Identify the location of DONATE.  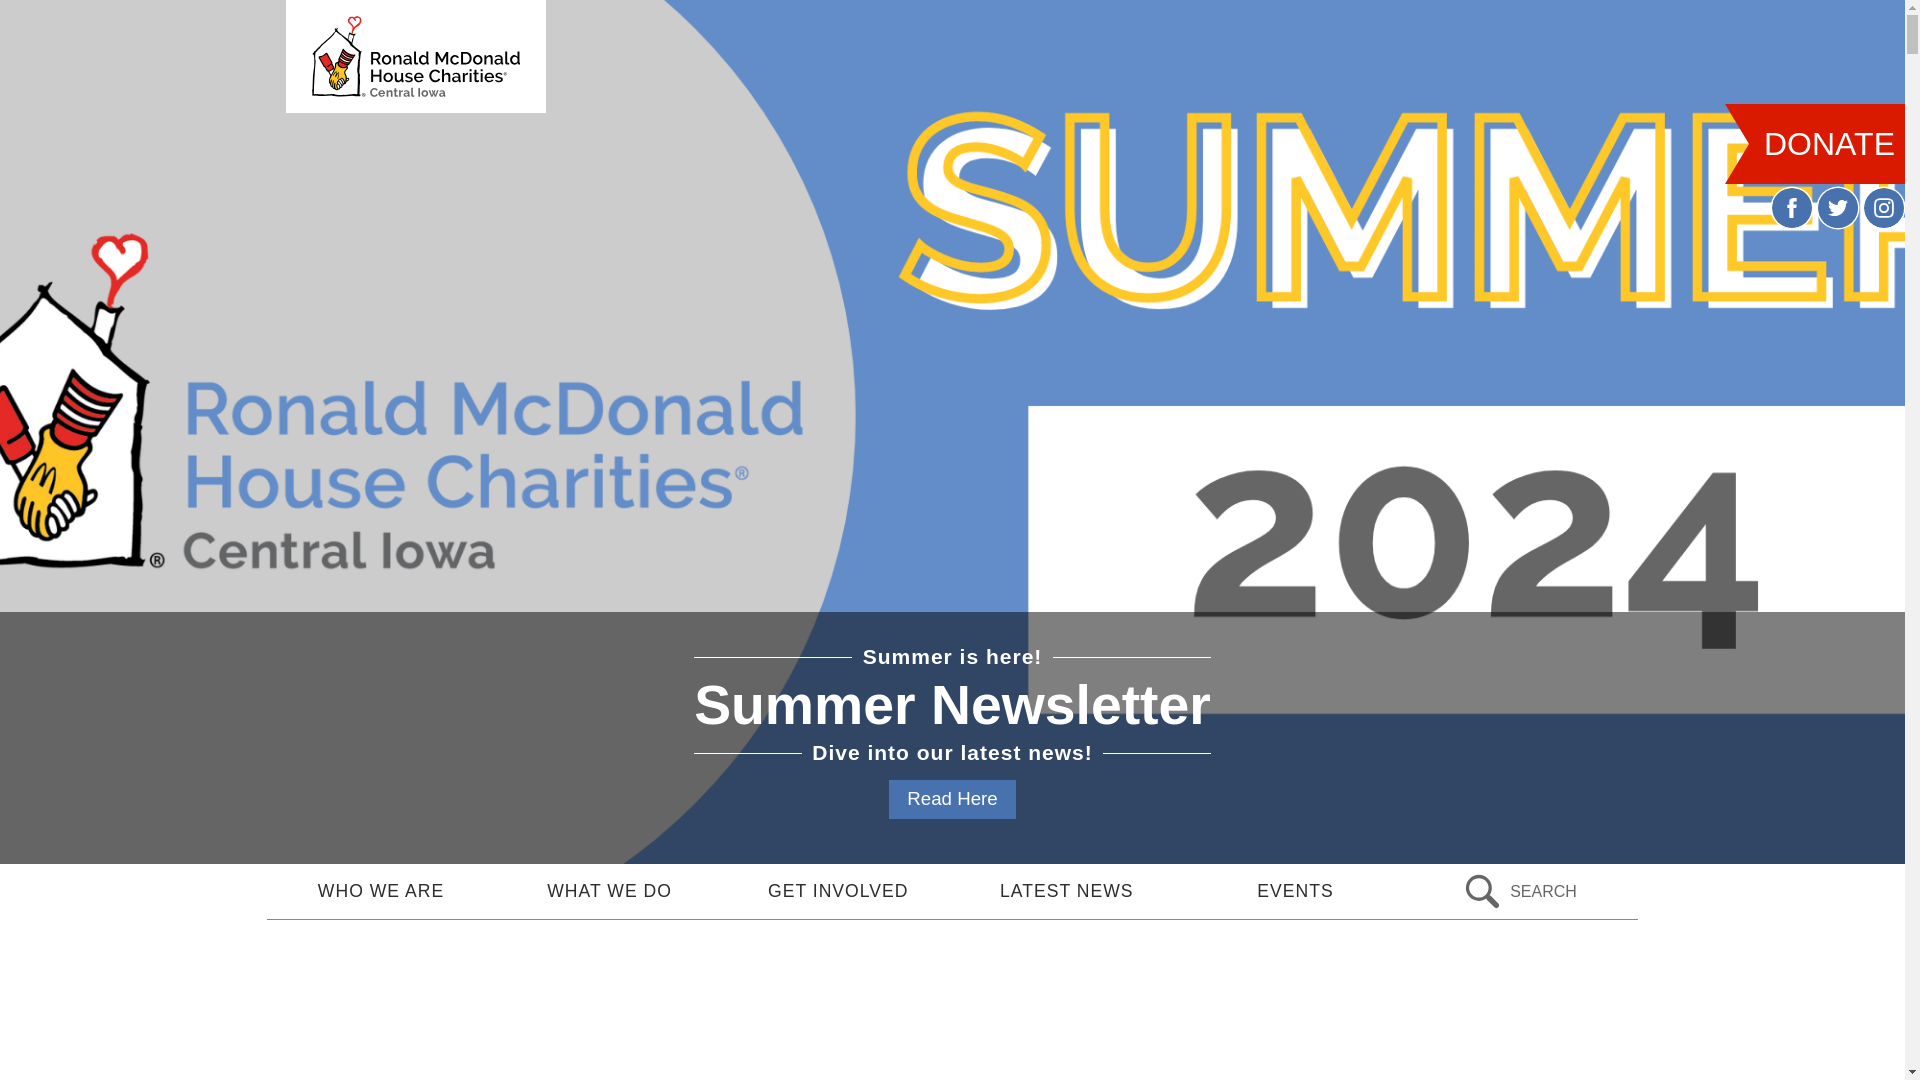
(1826, 143).